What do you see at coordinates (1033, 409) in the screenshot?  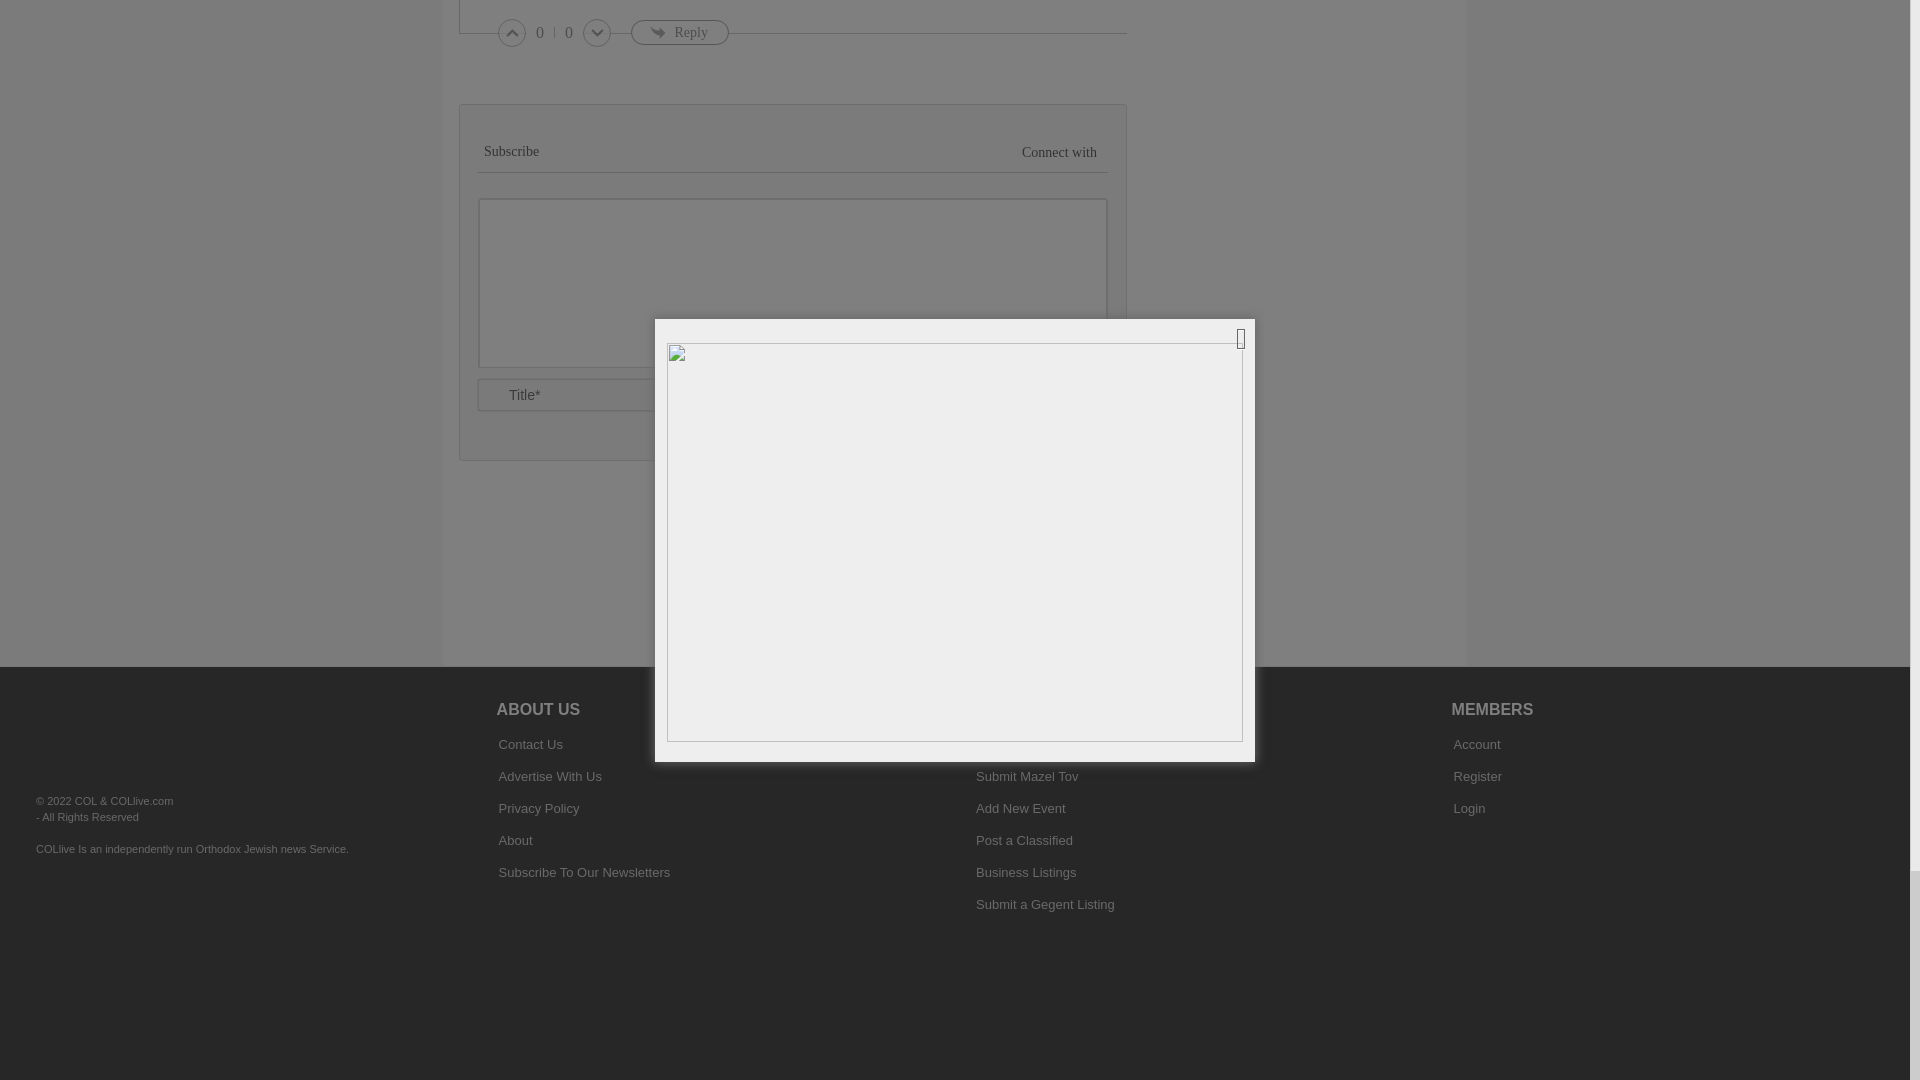 I see `Post Comment` at bounding box center [1033, 409].